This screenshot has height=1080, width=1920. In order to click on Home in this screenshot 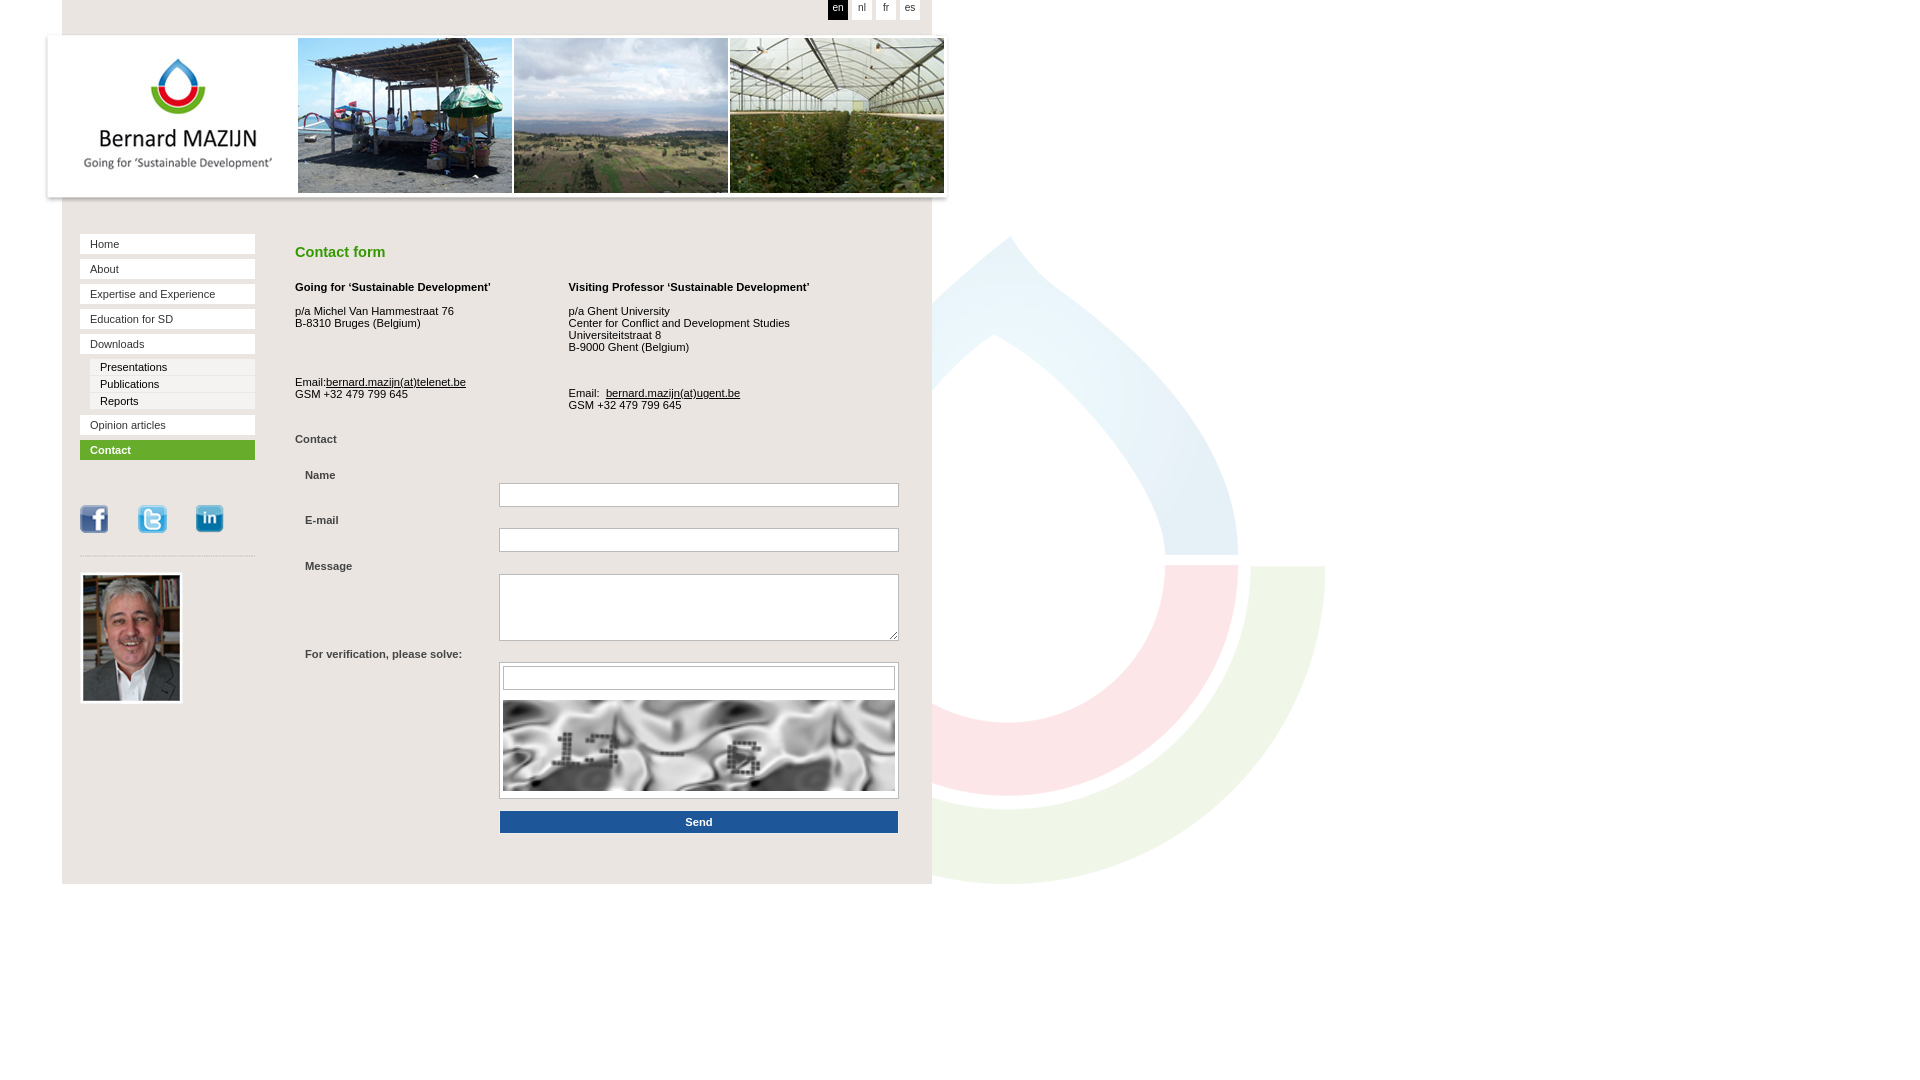, I will do `click(168, 244)`.